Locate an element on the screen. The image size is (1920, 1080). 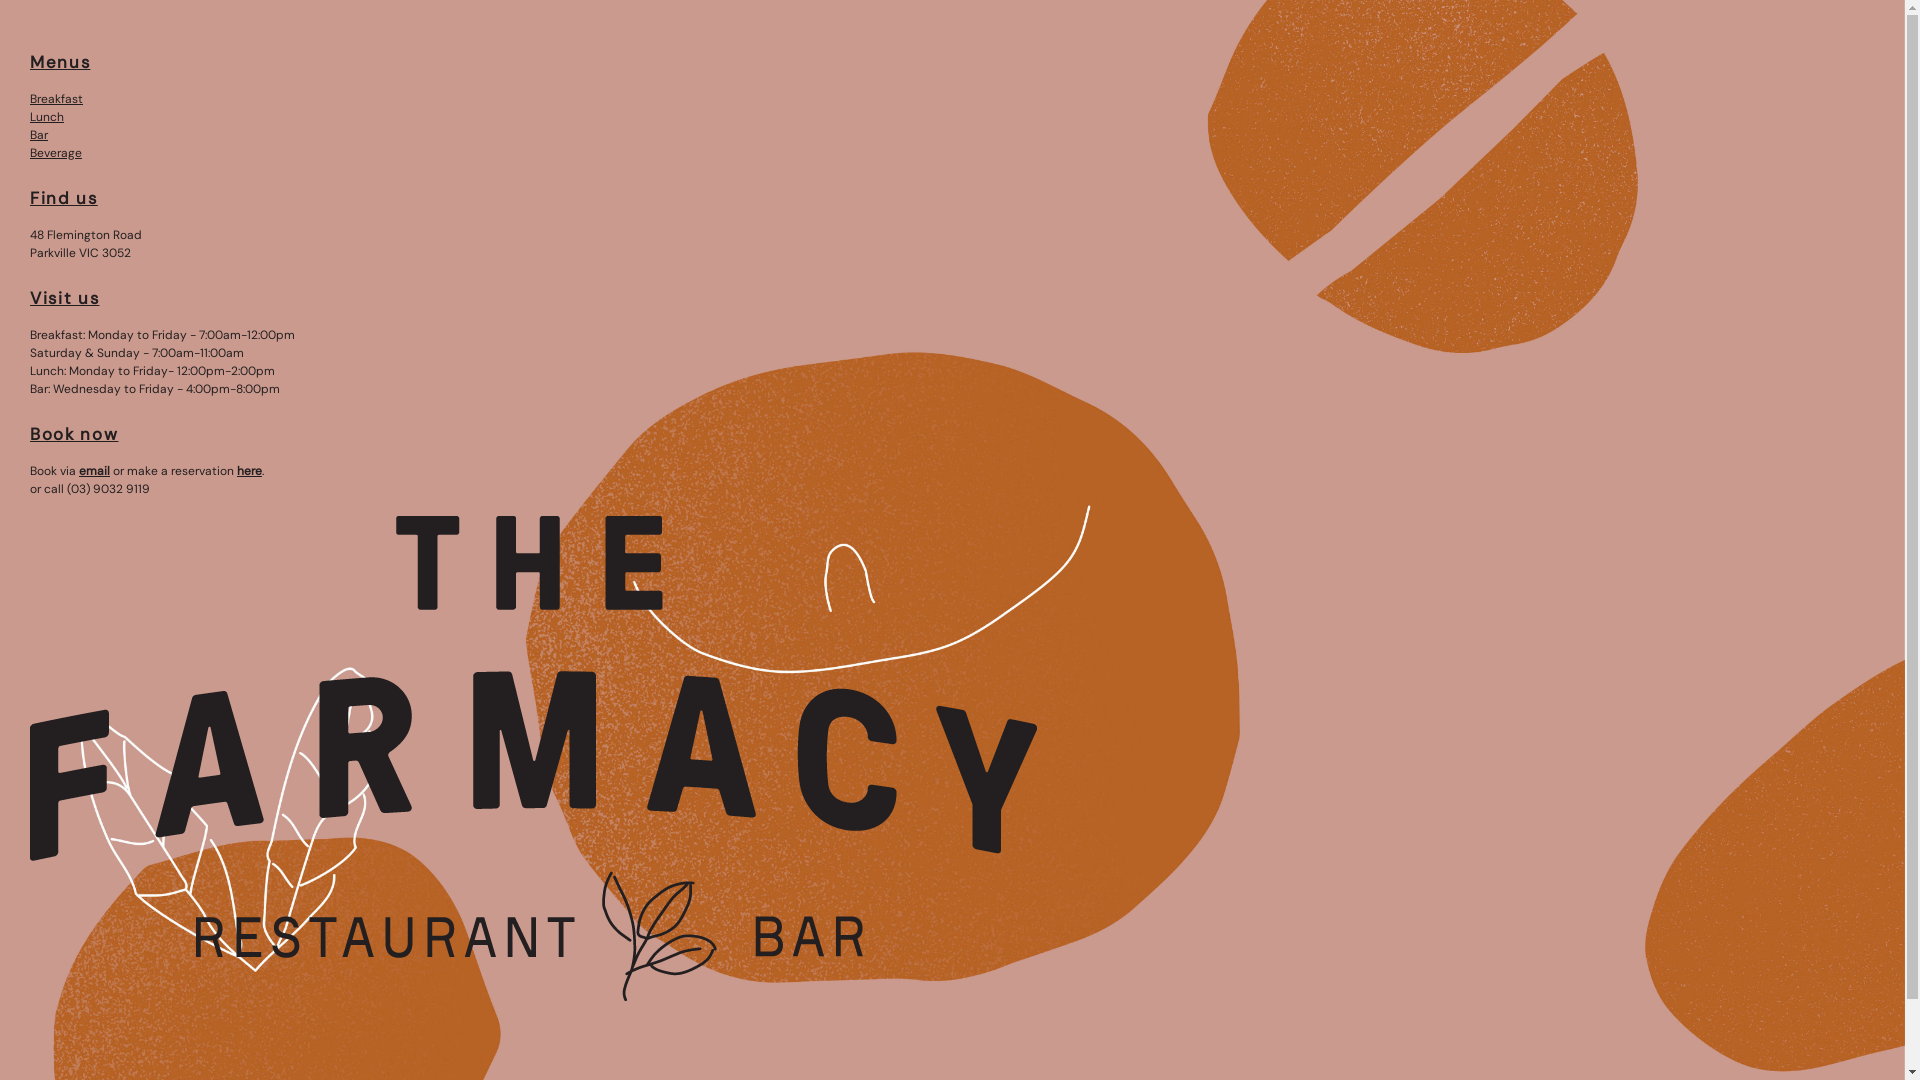
Breakfast is located at coordinates (56, 99).